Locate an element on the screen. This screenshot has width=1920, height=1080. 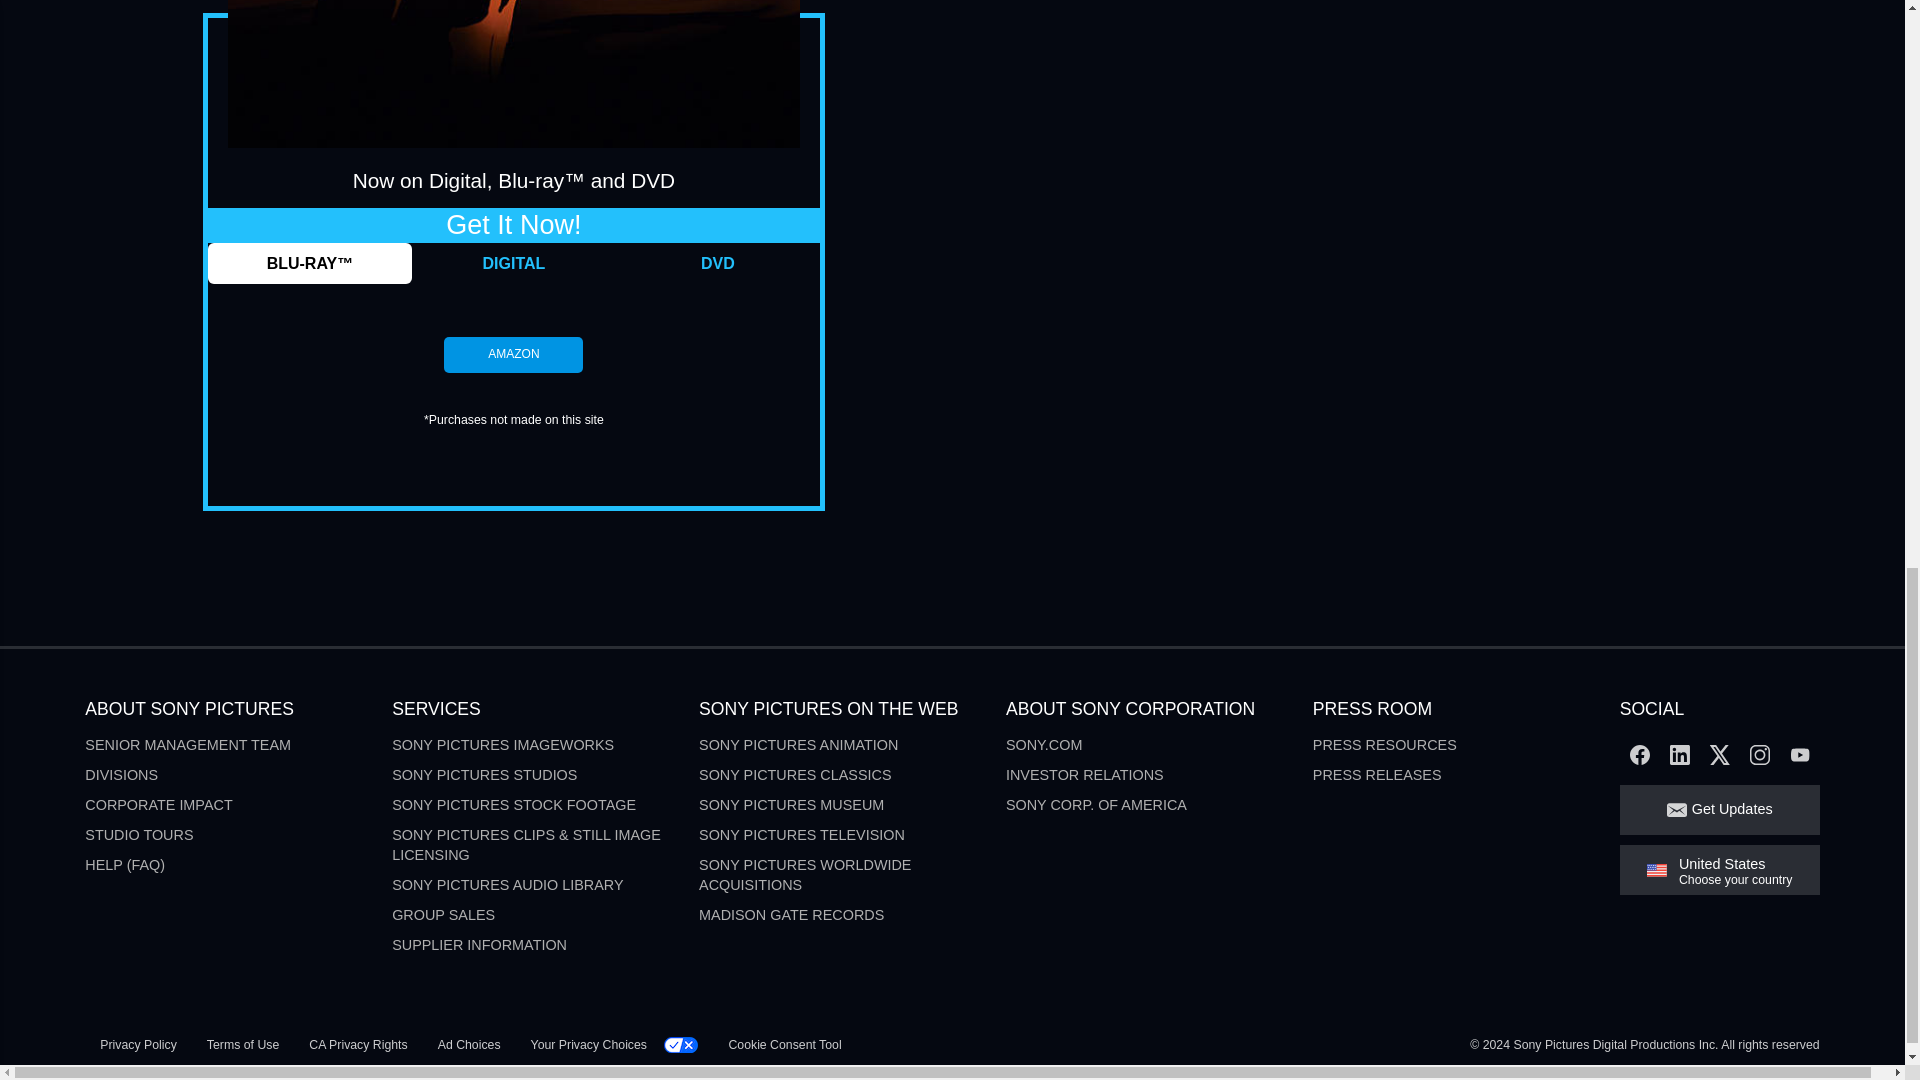
DIGITAL is located at coordinates (514, 264).